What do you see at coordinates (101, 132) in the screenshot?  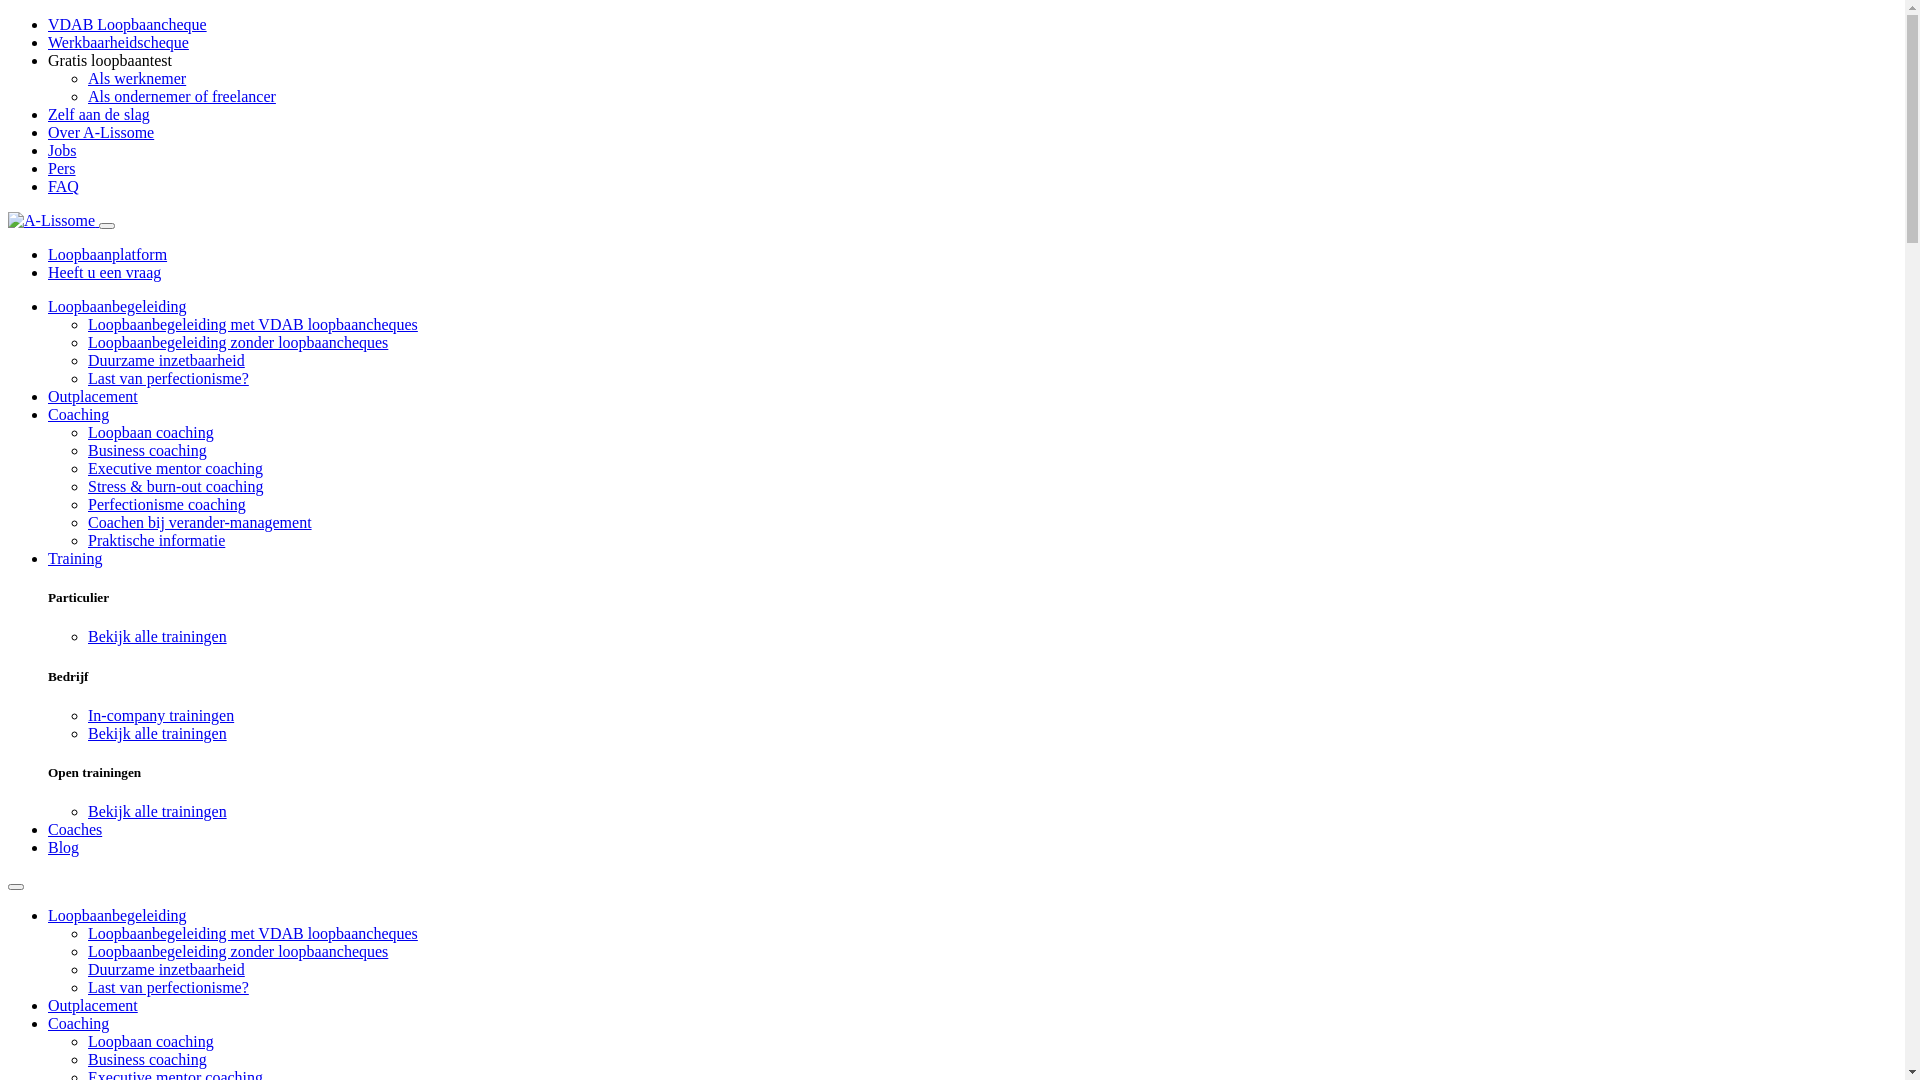 I see `Over A-Lissome` at bounding box center [101, 132].